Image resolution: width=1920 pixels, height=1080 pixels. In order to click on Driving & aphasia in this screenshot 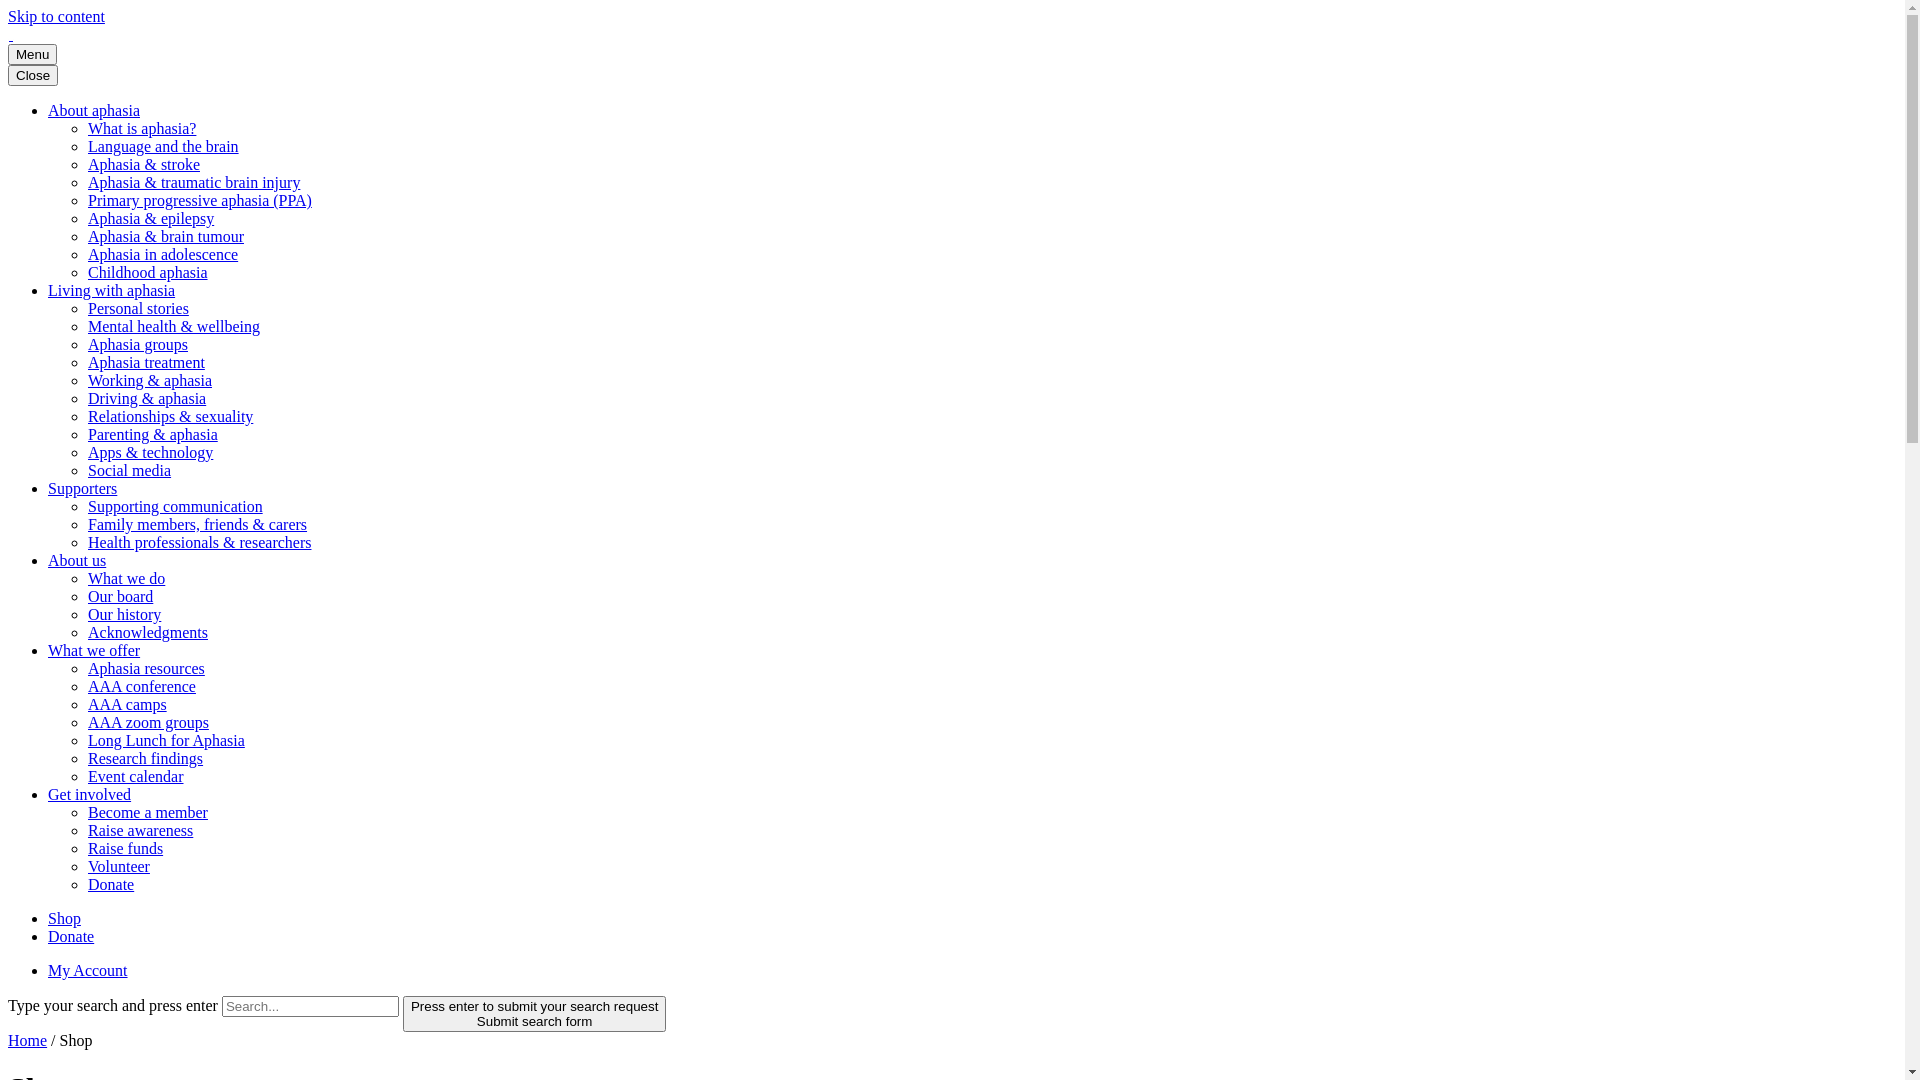, I will do `click(147, 398)`.